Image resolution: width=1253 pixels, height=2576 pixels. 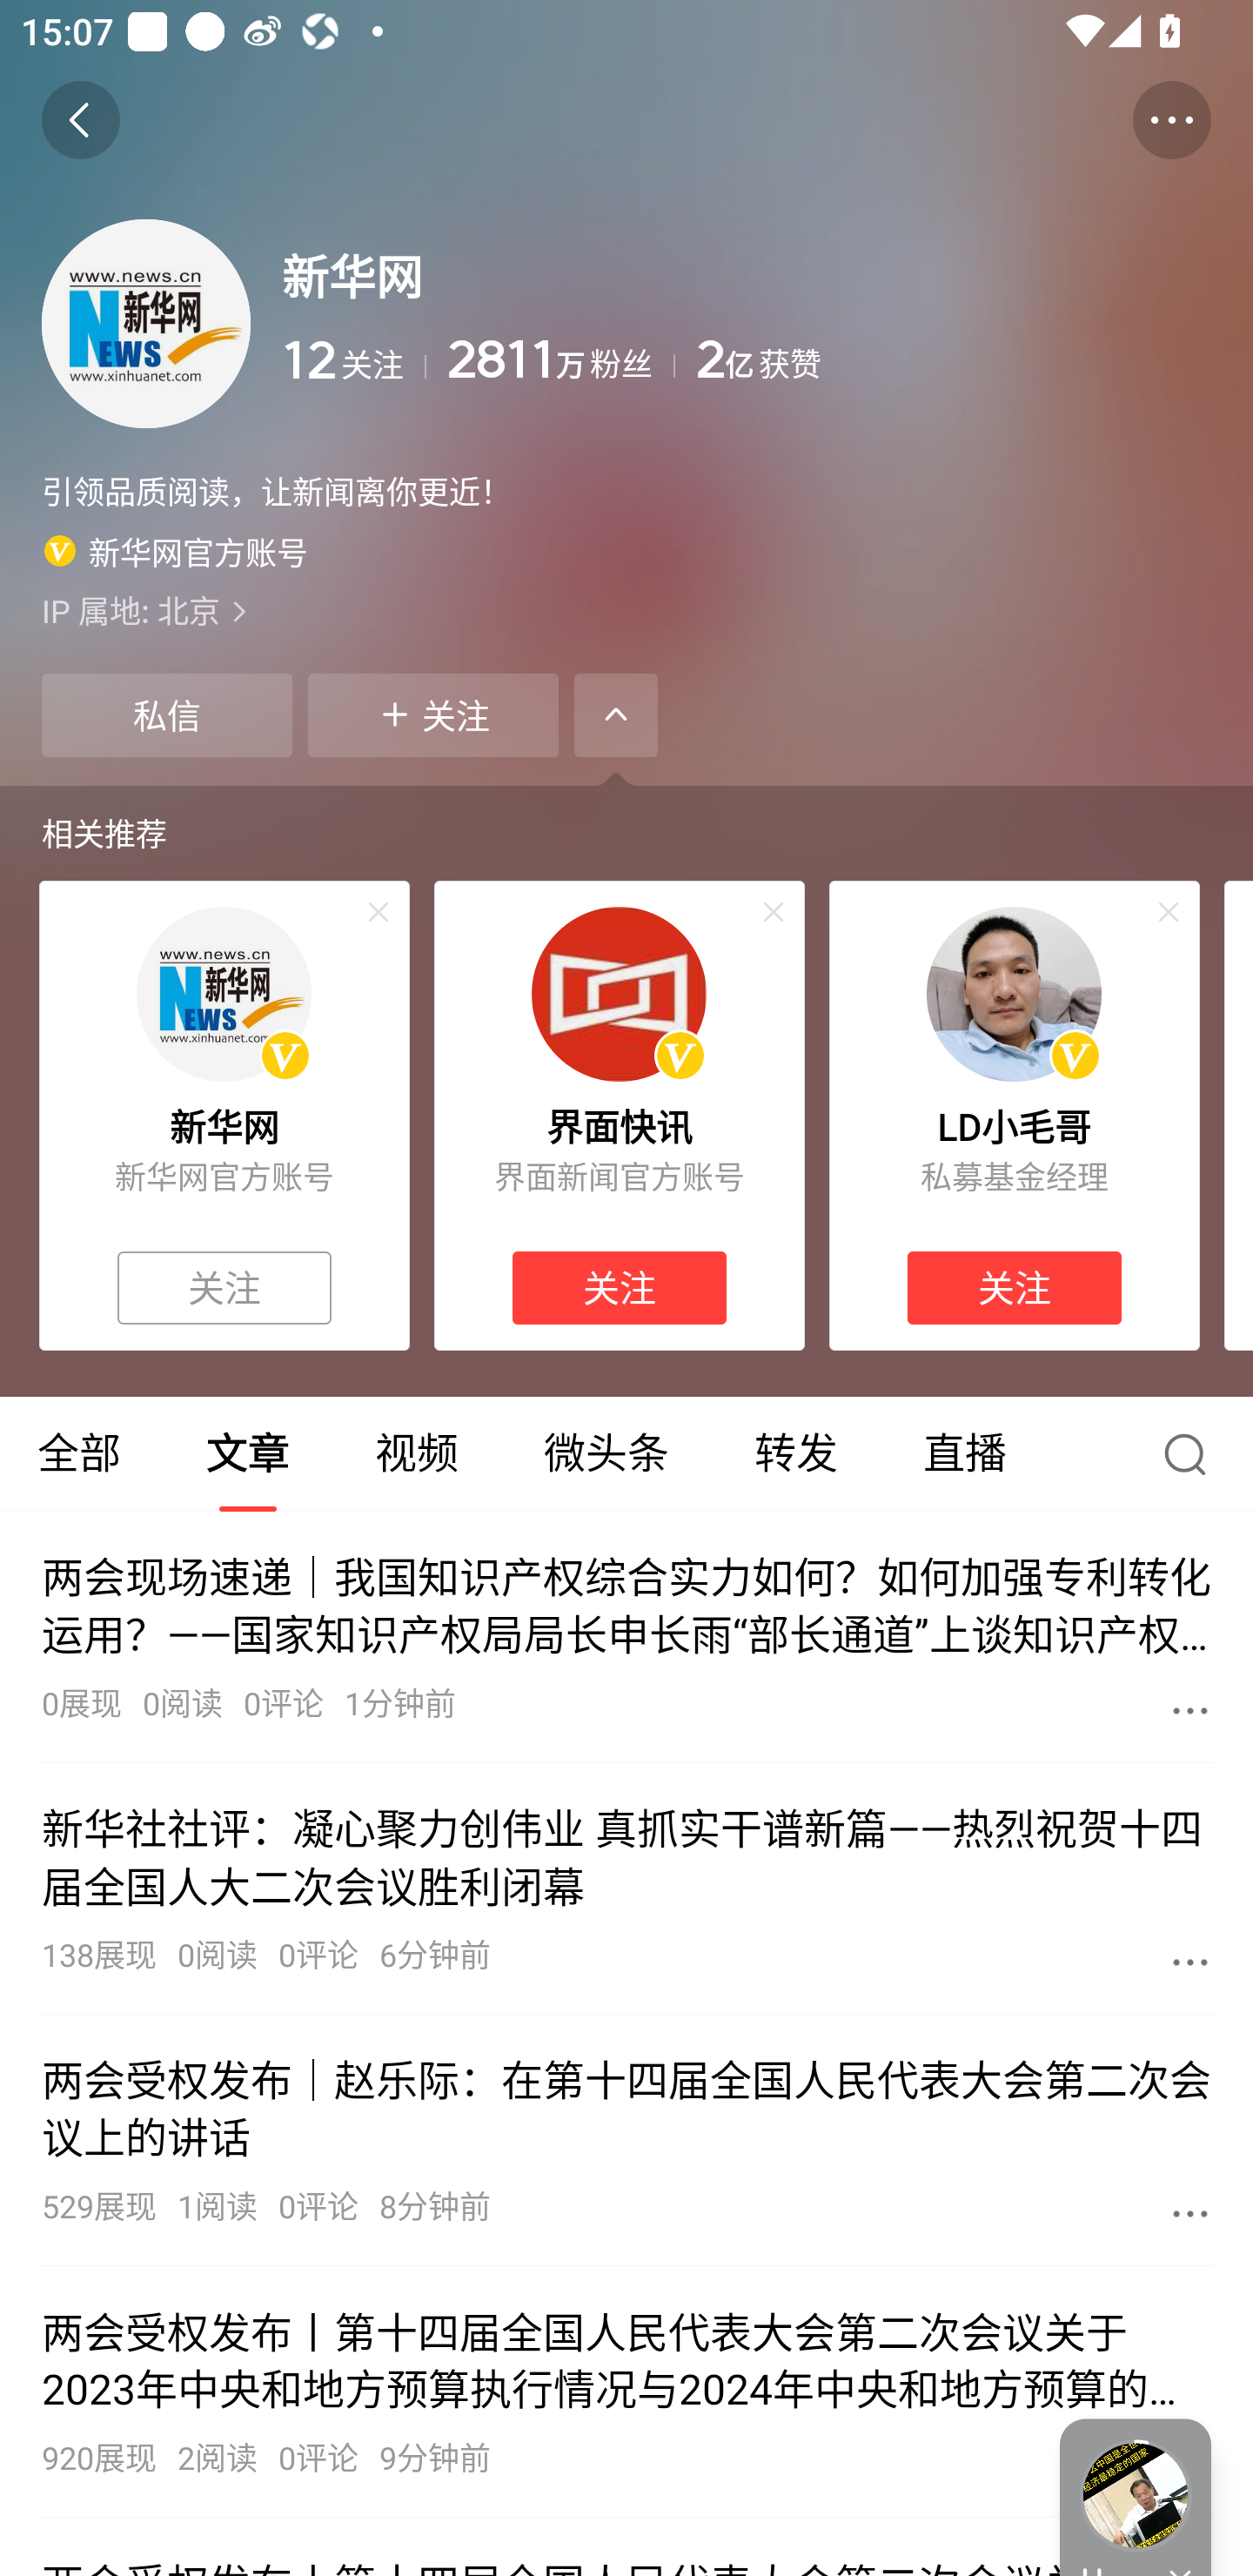 What do you see at coordinates (166, 714) in the screenshot?
I see `私信` at bounding box center [166, 714].